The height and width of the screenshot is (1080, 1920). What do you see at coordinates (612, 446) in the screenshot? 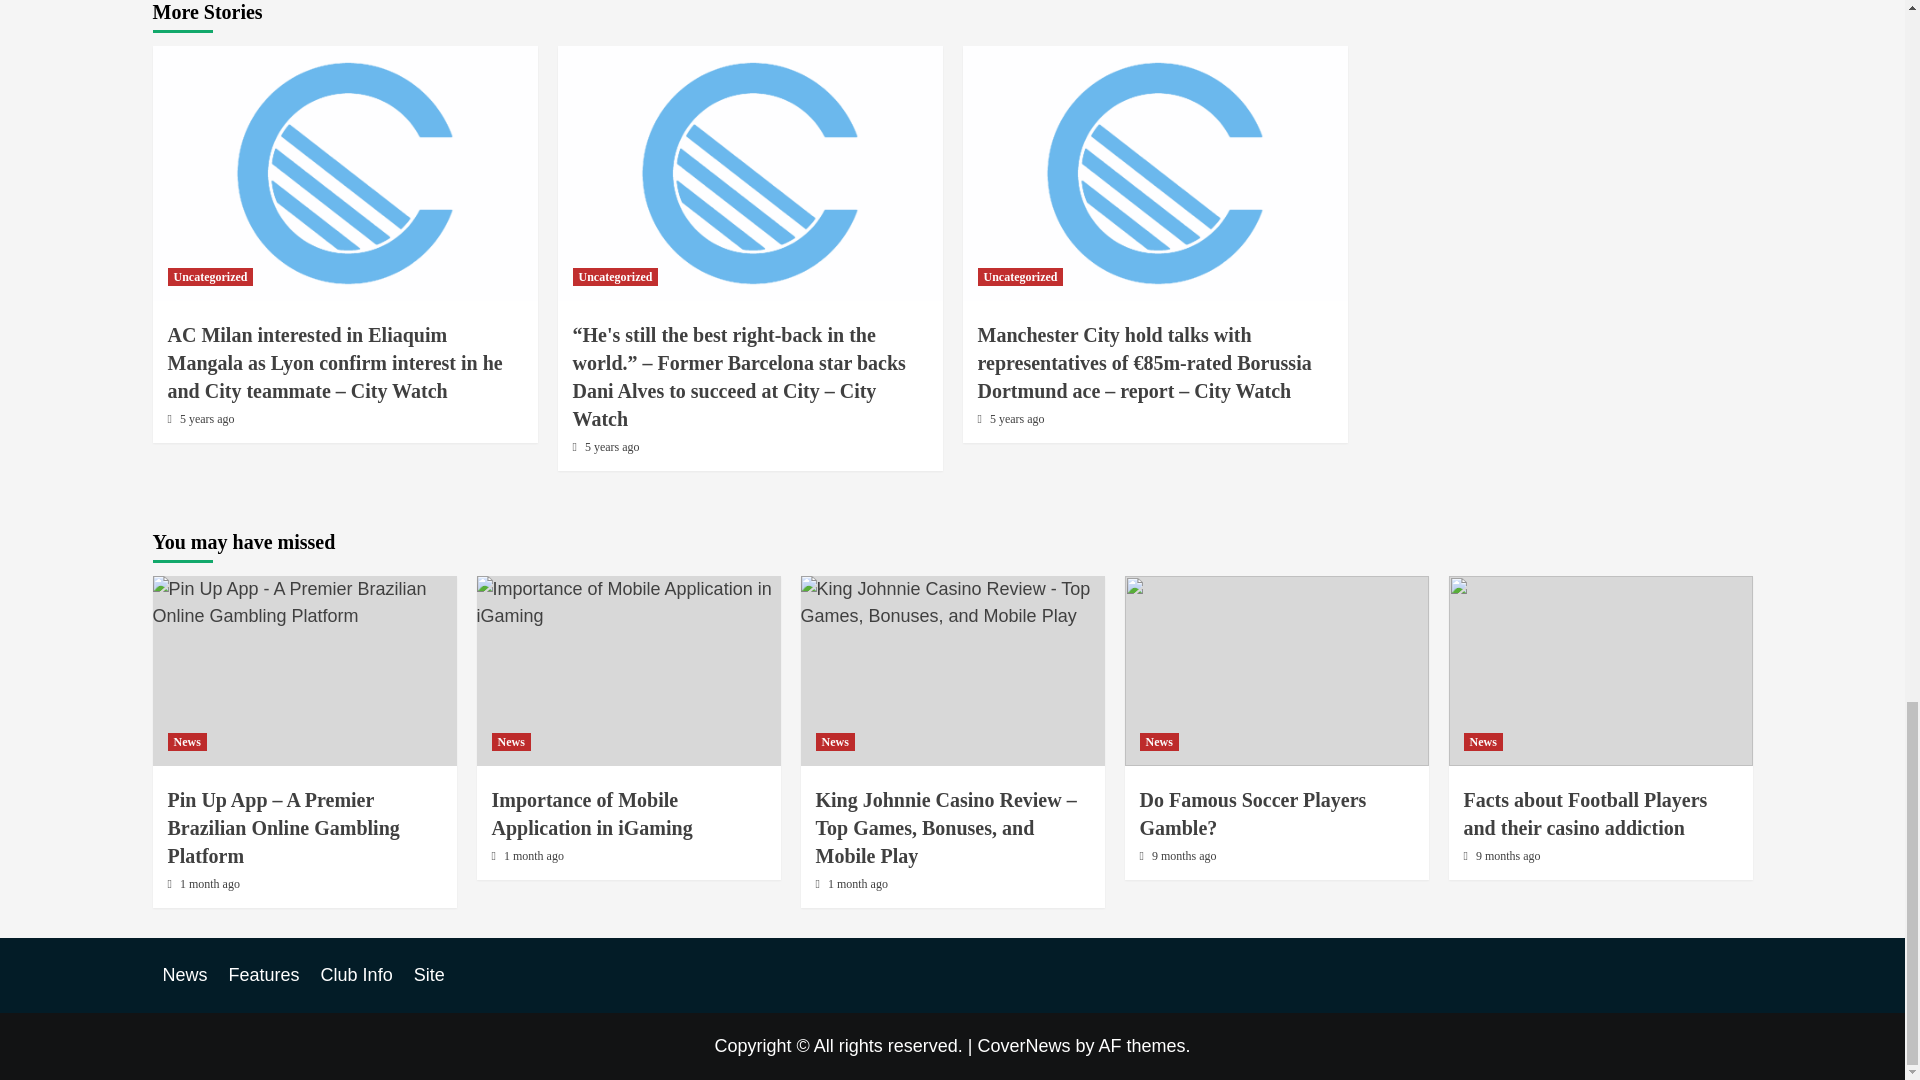
I see `5 years ago` at bounding box center [612, 446].